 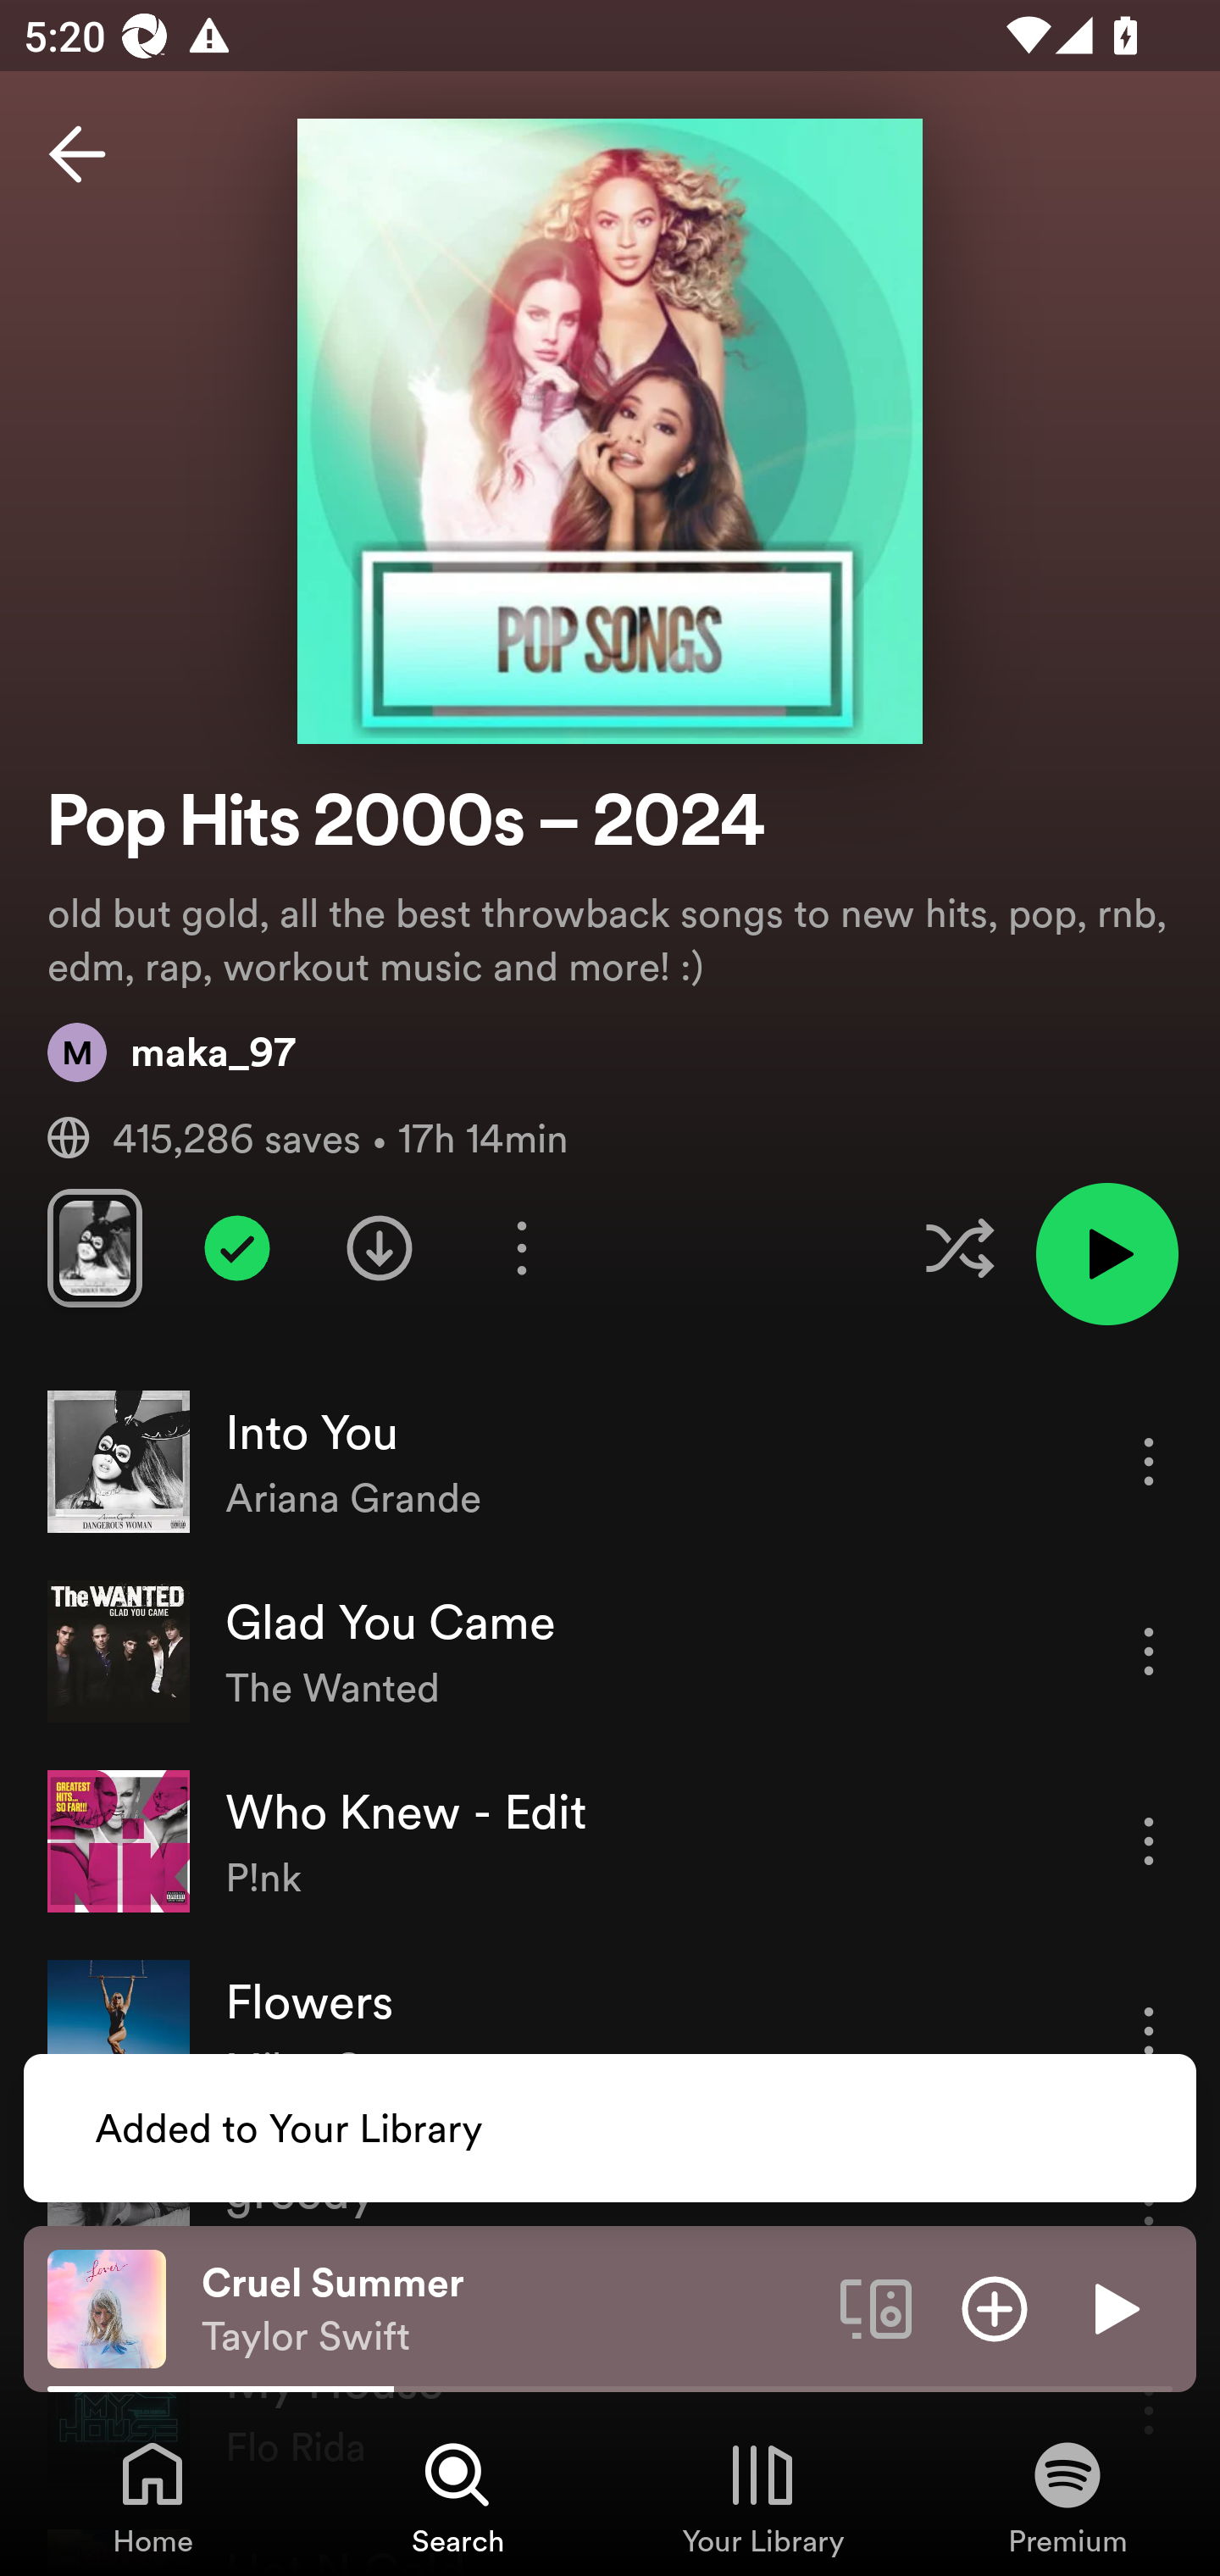 I want to click on Flowers Miley Cyrus More options for song Flowers, so click(x=610, y=2031).